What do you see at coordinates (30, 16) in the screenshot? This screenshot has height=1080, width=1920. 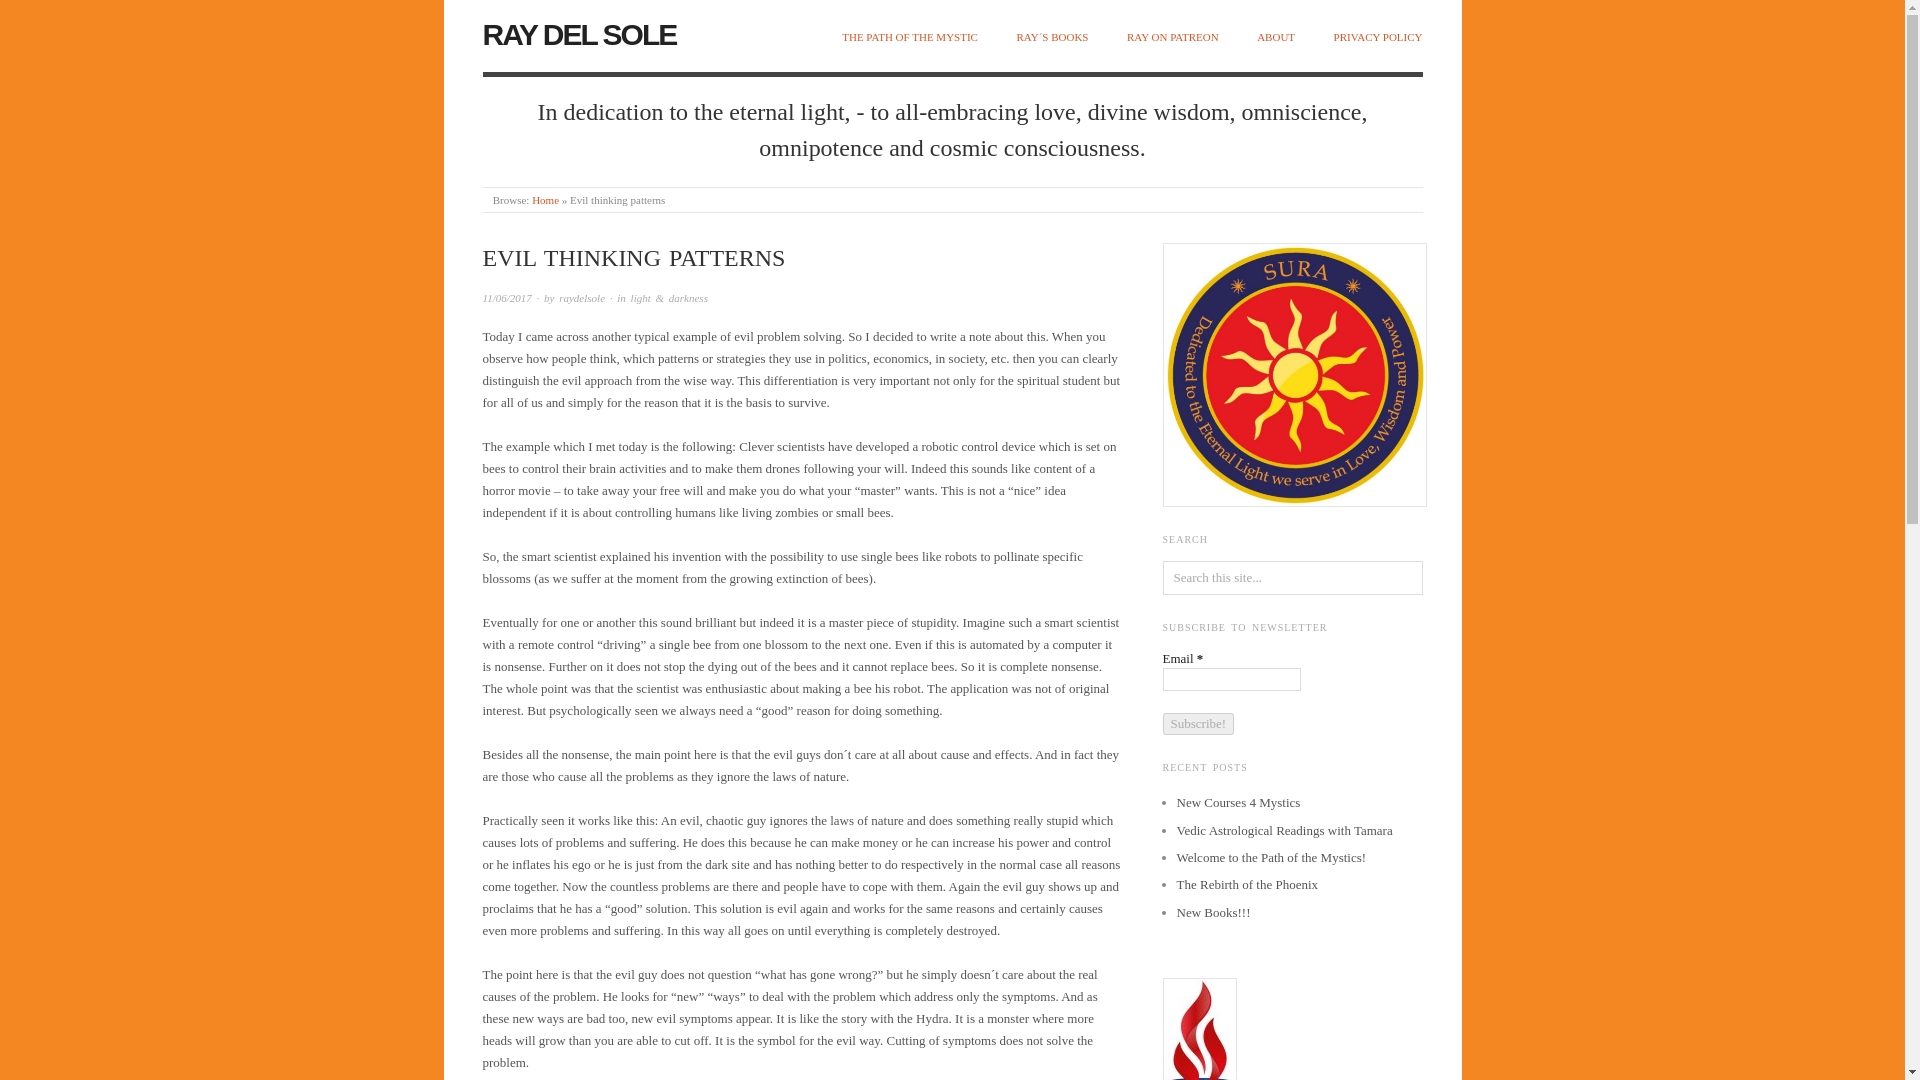 I see `Search` at bounding box center [30, 16].